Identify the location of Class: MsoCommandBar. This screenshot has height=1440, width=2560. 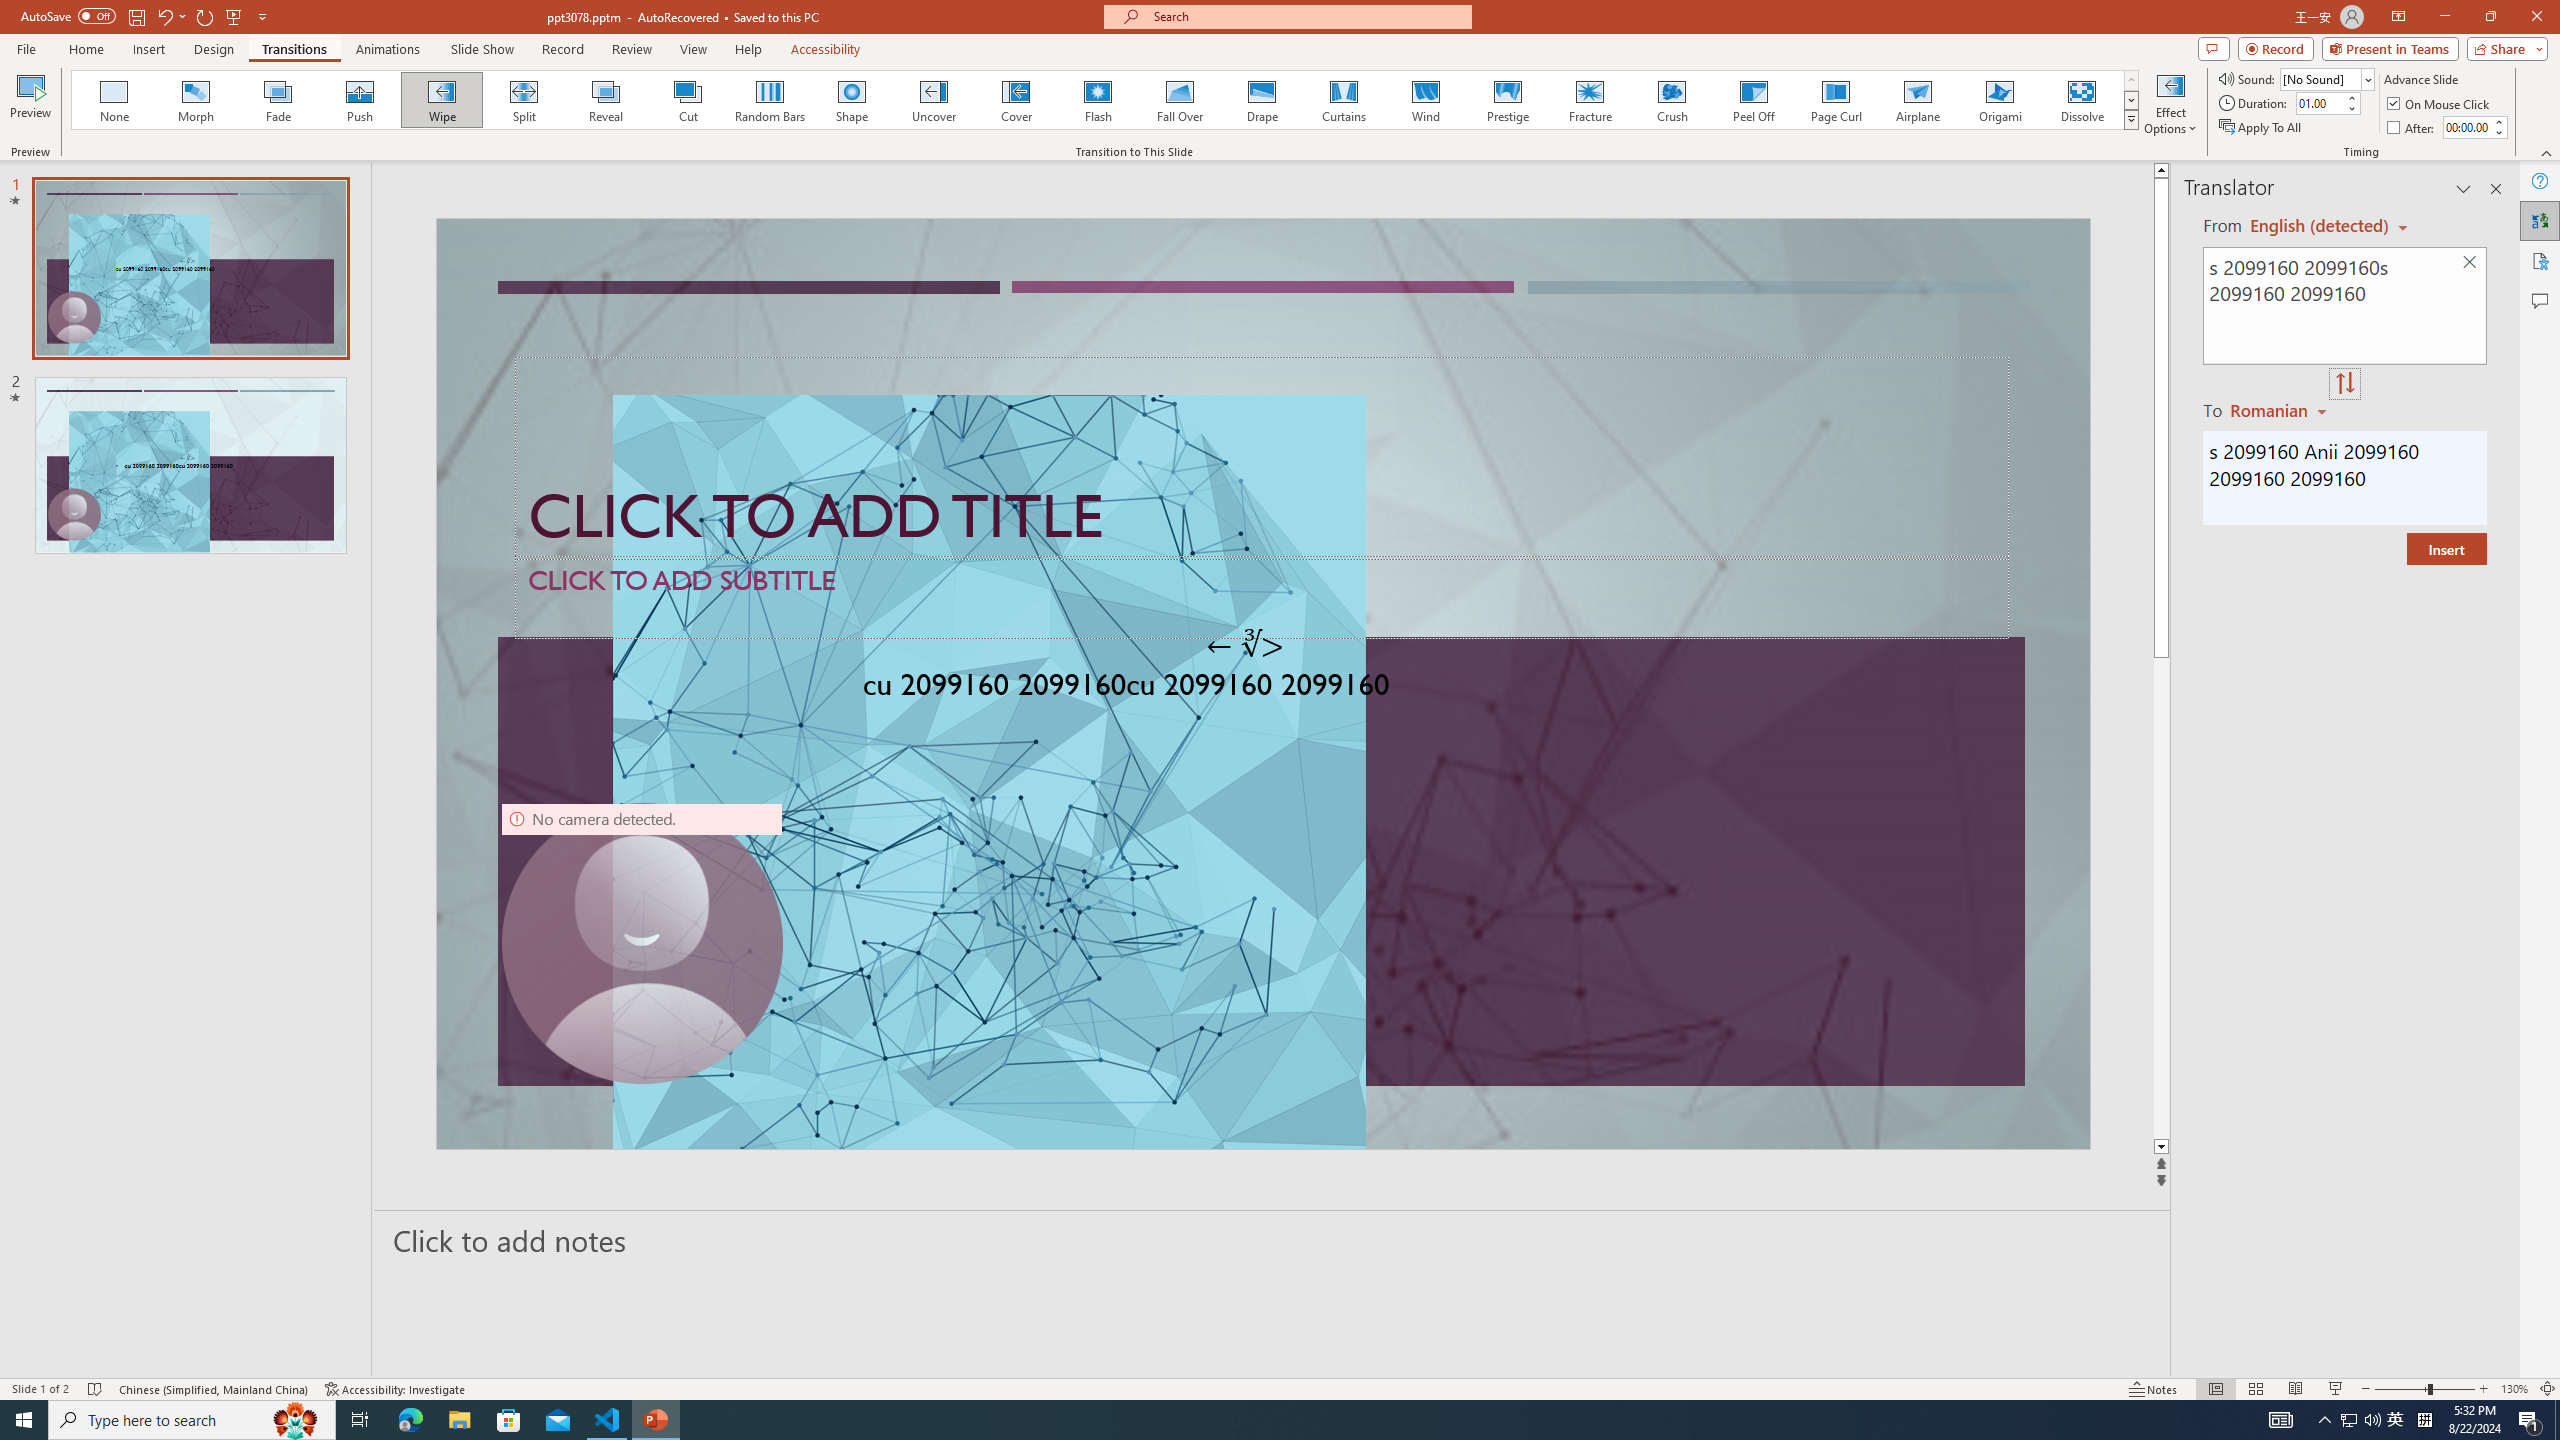
(1280, 1388).